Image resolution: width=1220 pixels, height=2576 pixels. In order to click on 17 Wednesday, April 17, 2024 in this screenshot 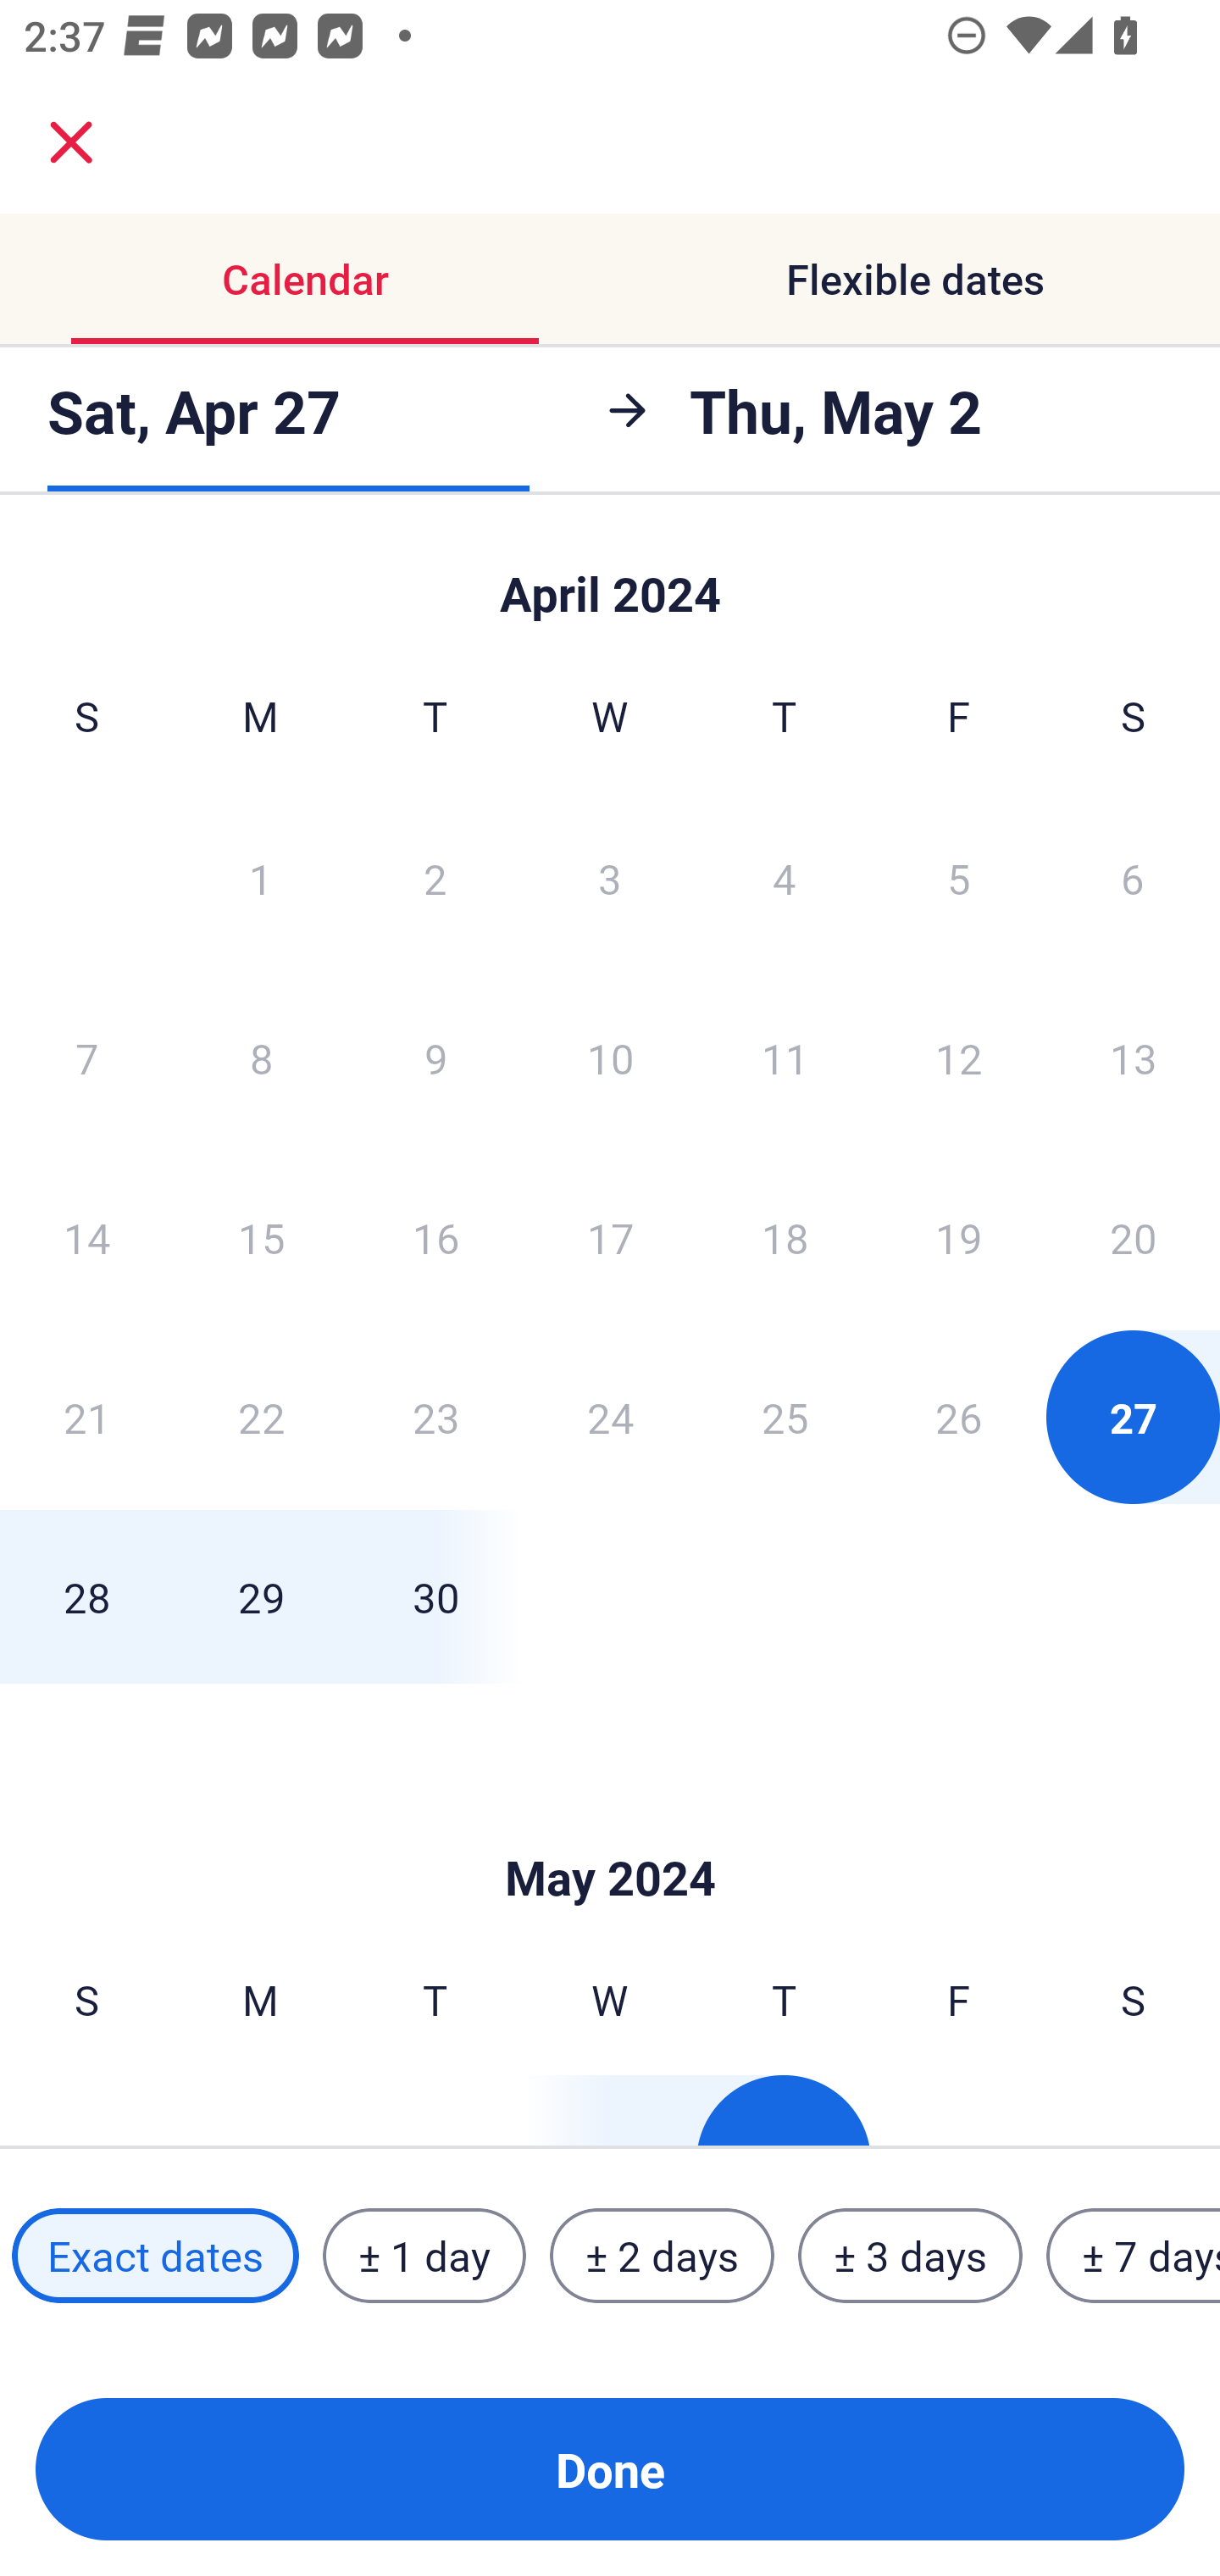, I will do `click(610, 1237)`.